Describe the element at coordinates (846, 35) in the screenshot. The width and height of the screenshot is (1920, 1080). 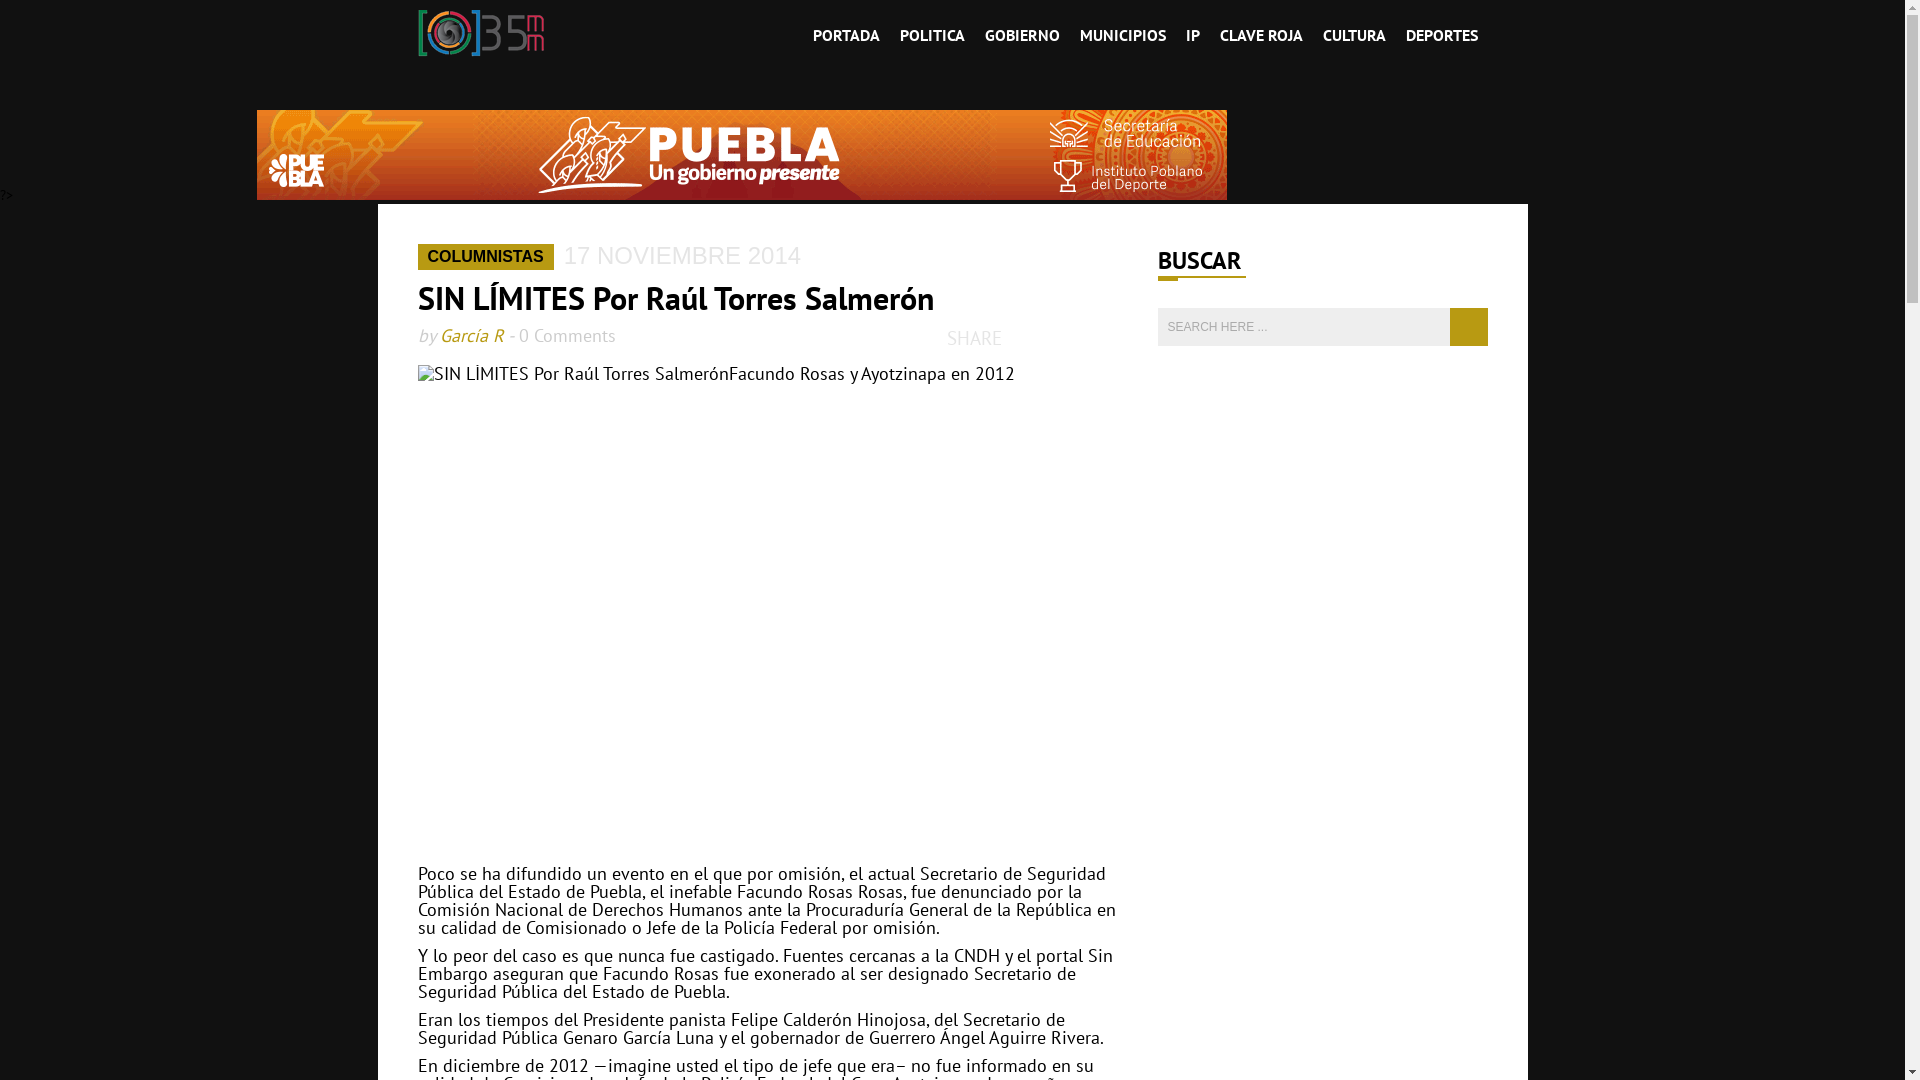
I see `PORTADA` at that location.